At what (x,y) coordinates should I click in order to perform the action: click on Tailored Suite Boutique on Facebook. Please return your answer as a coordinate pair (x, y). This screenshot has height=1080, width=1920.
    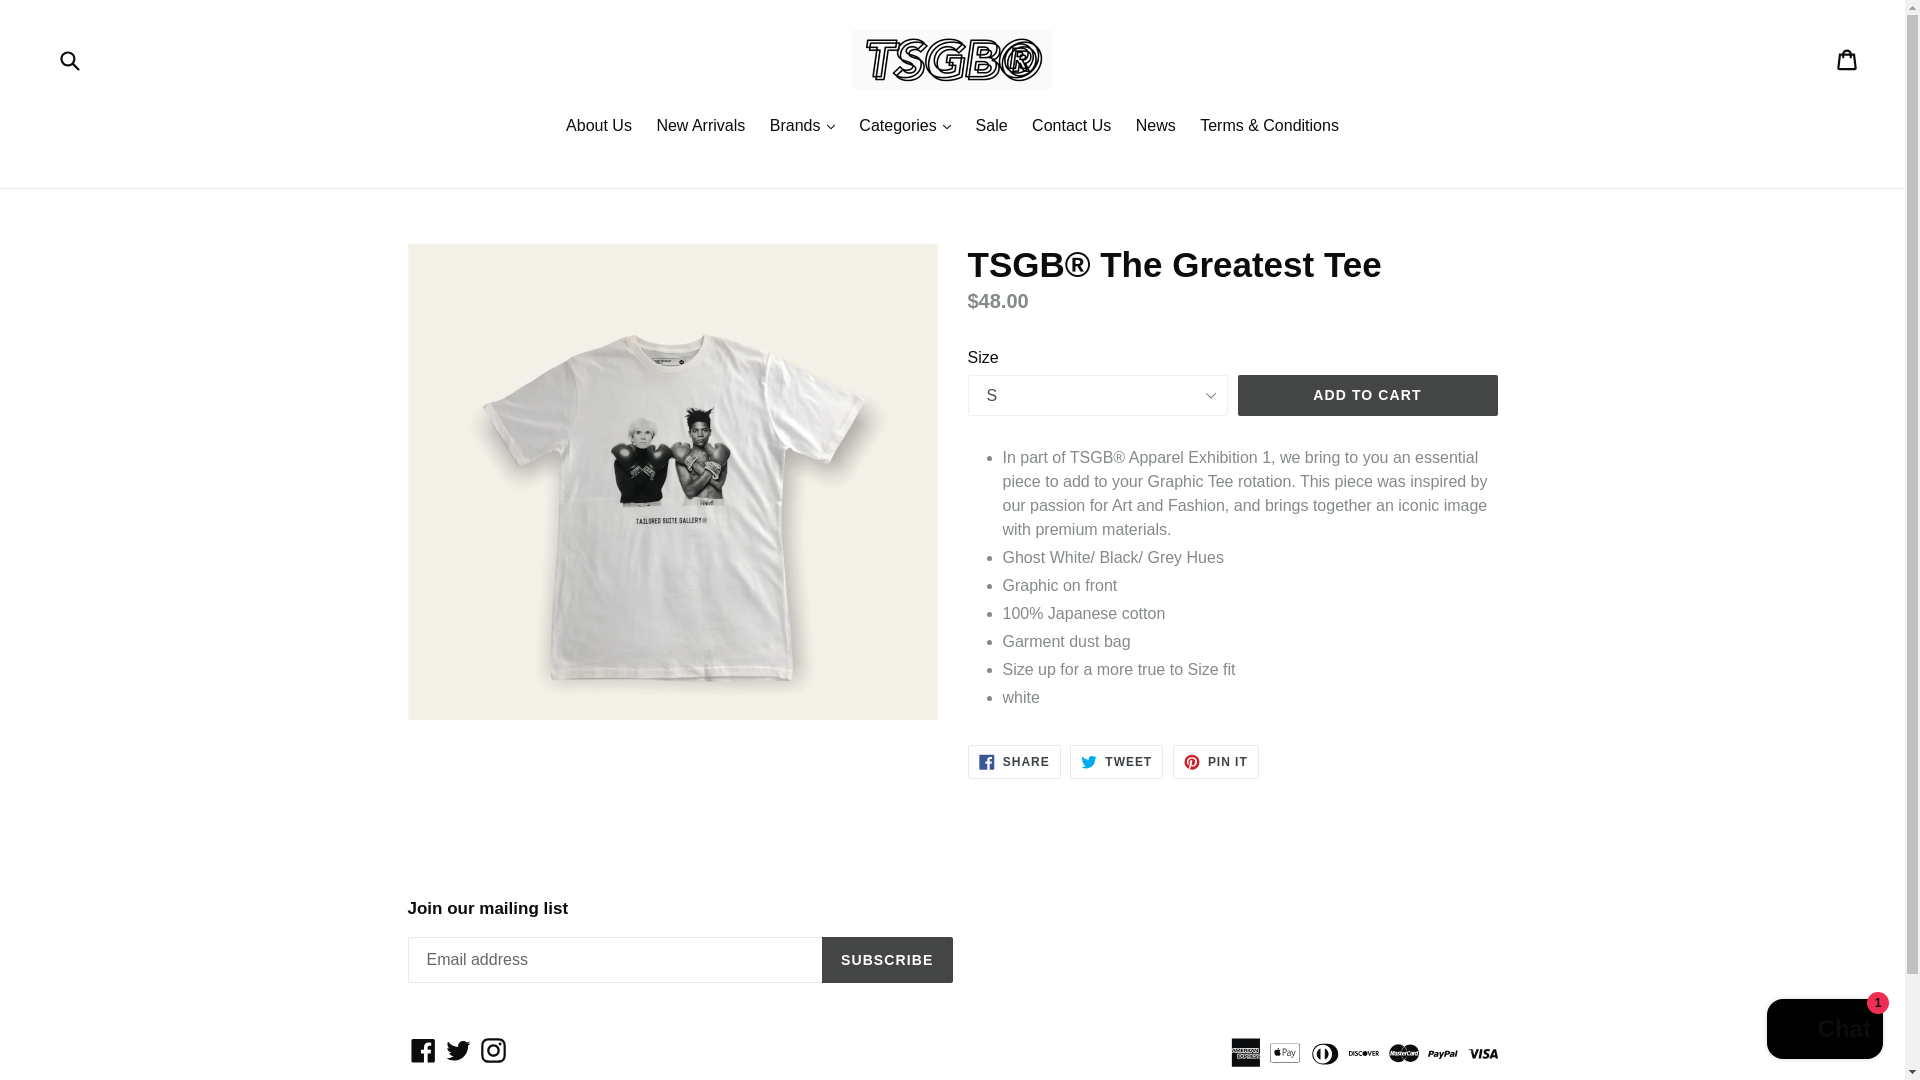
    Looking at the image, I should click on (423, 1050).